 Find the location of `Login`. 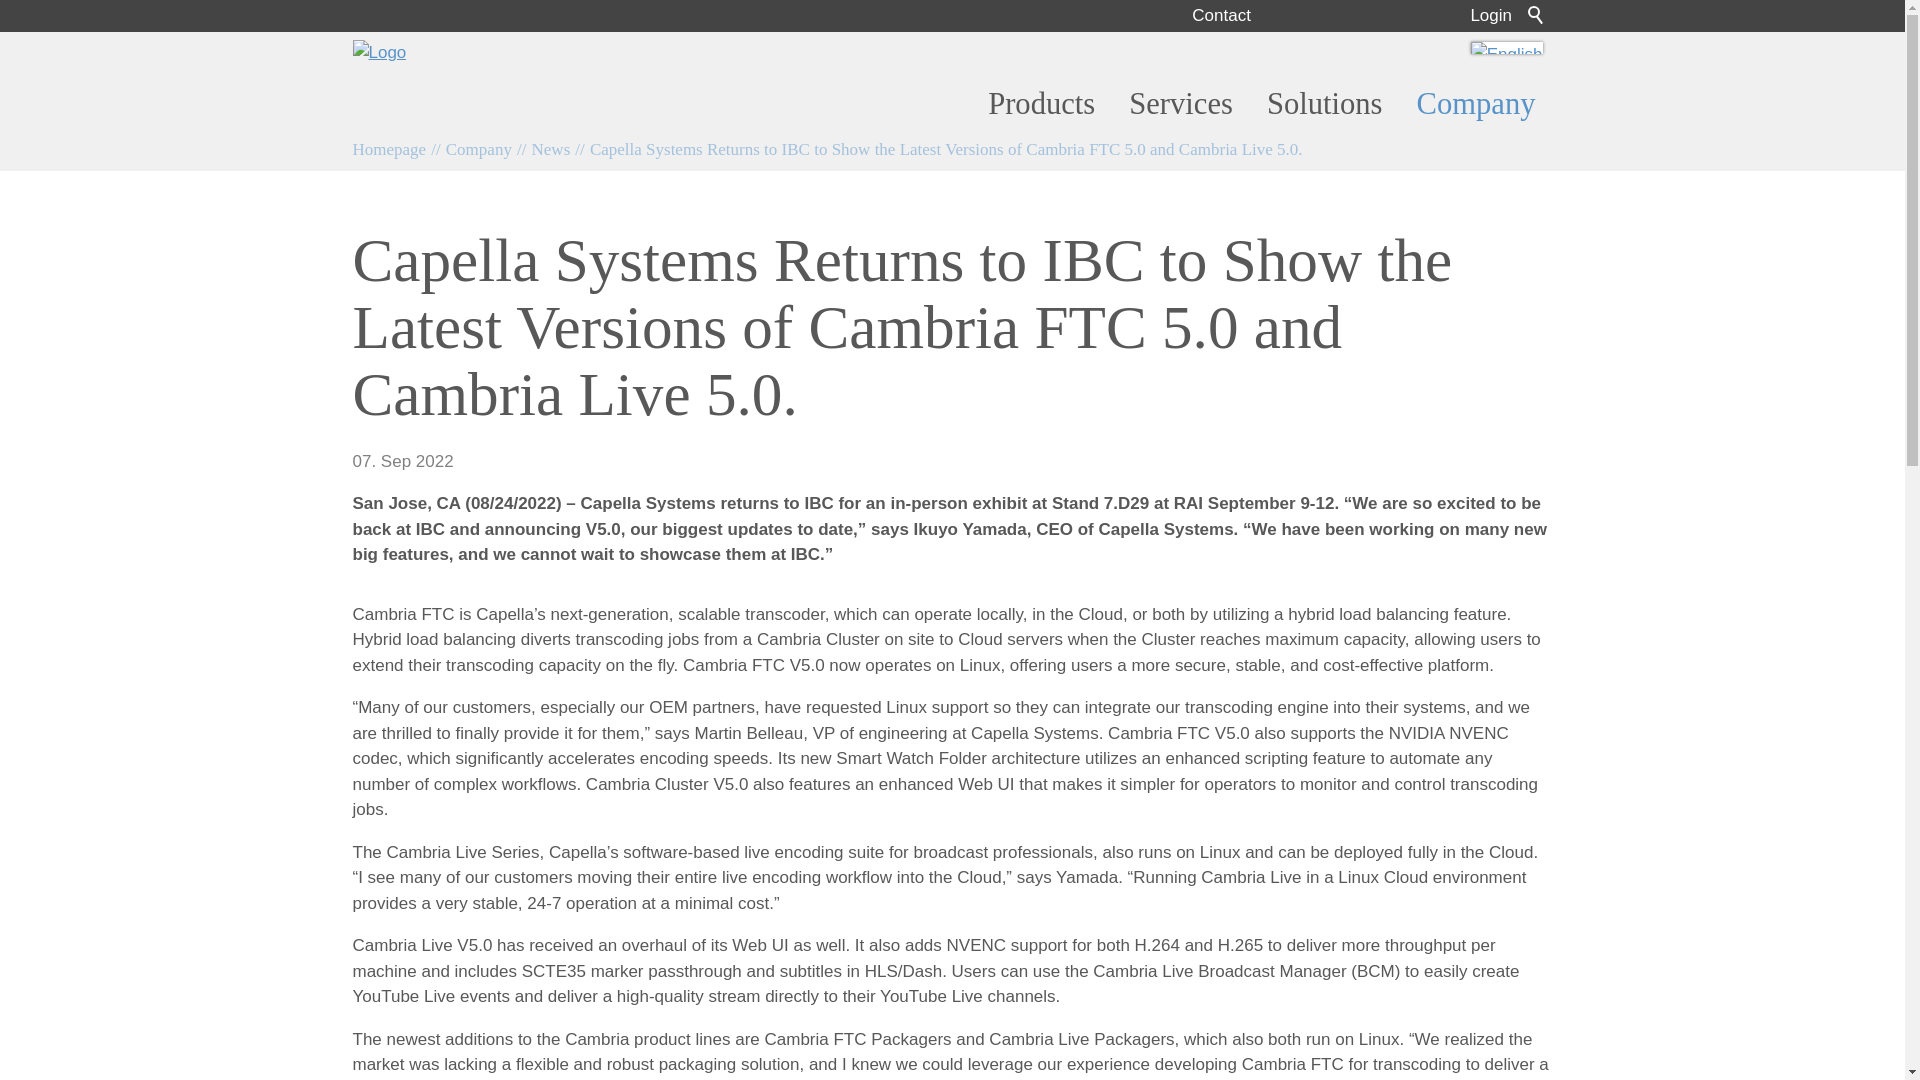

Login is located at coordinates (1491, 15).